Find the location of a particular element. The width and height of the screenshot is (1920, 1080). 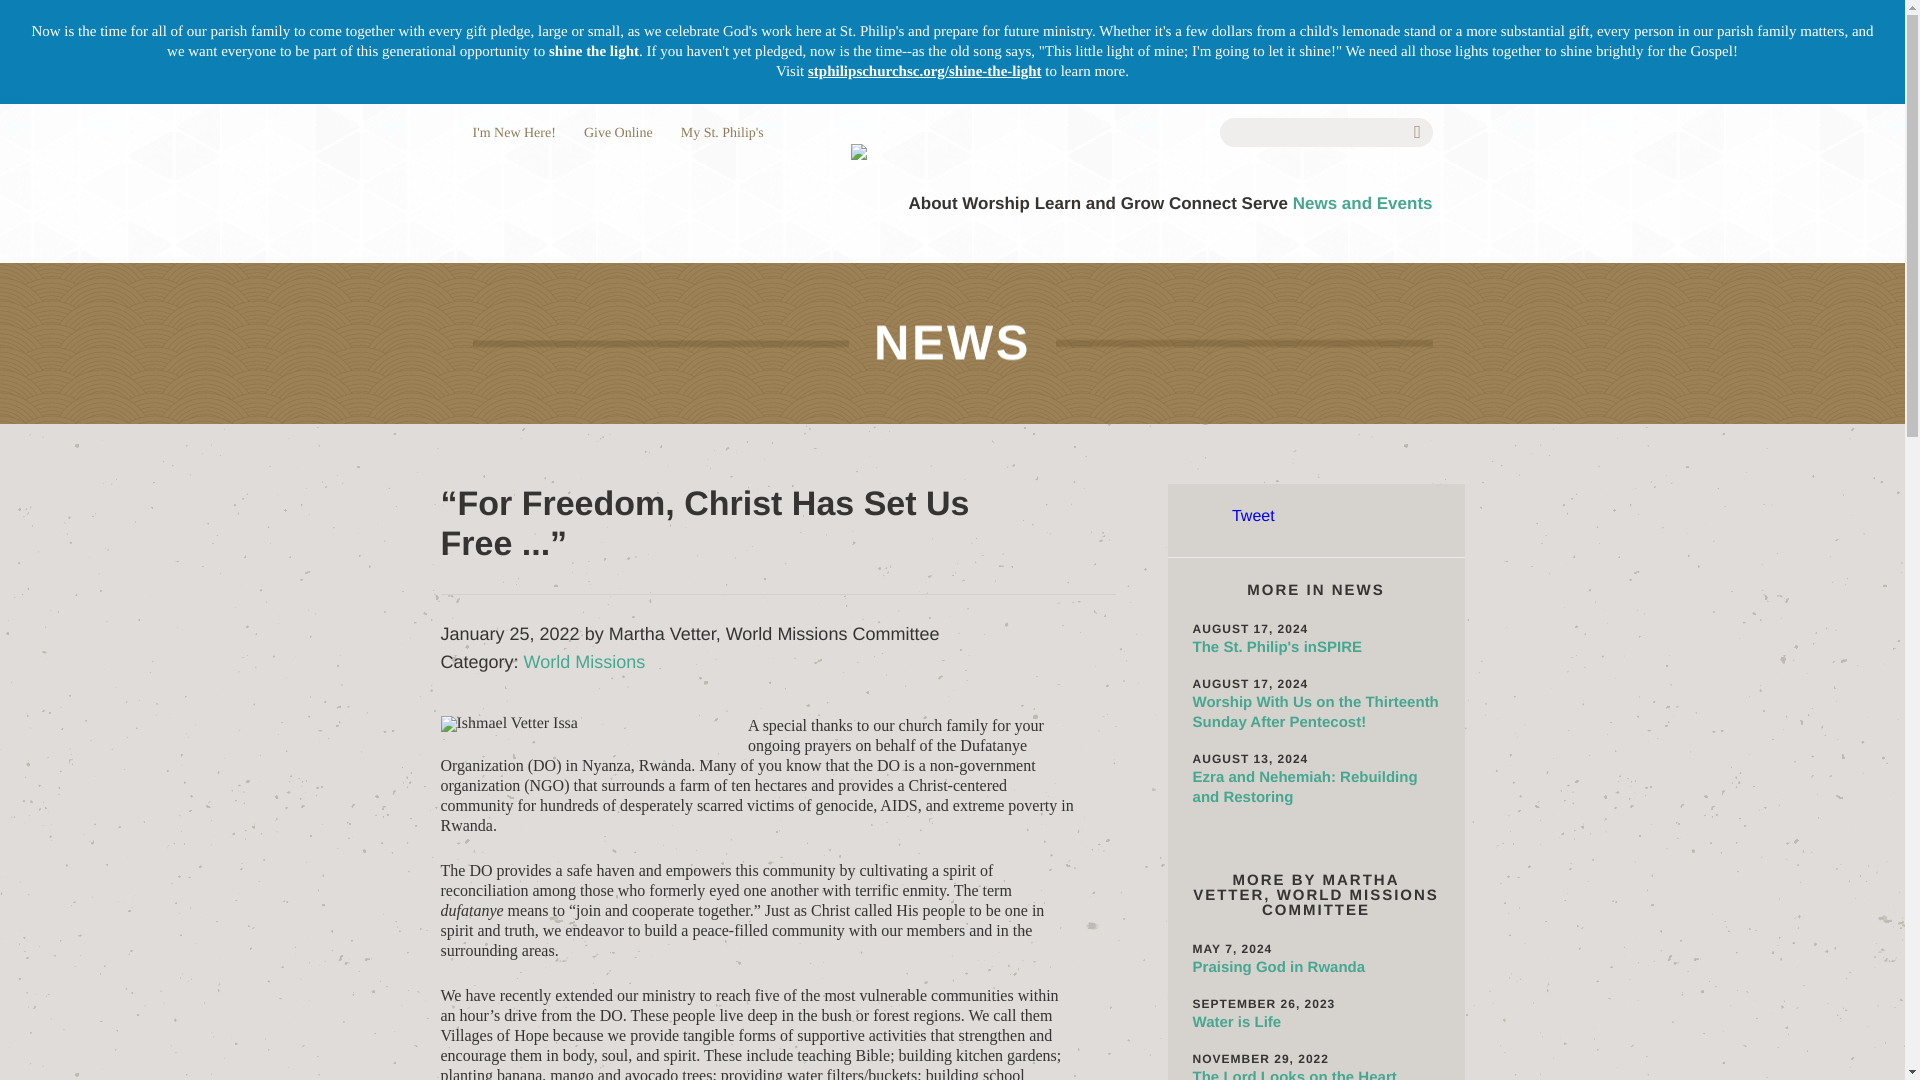

Learn and Grow is located at coordinates (1098, 203).